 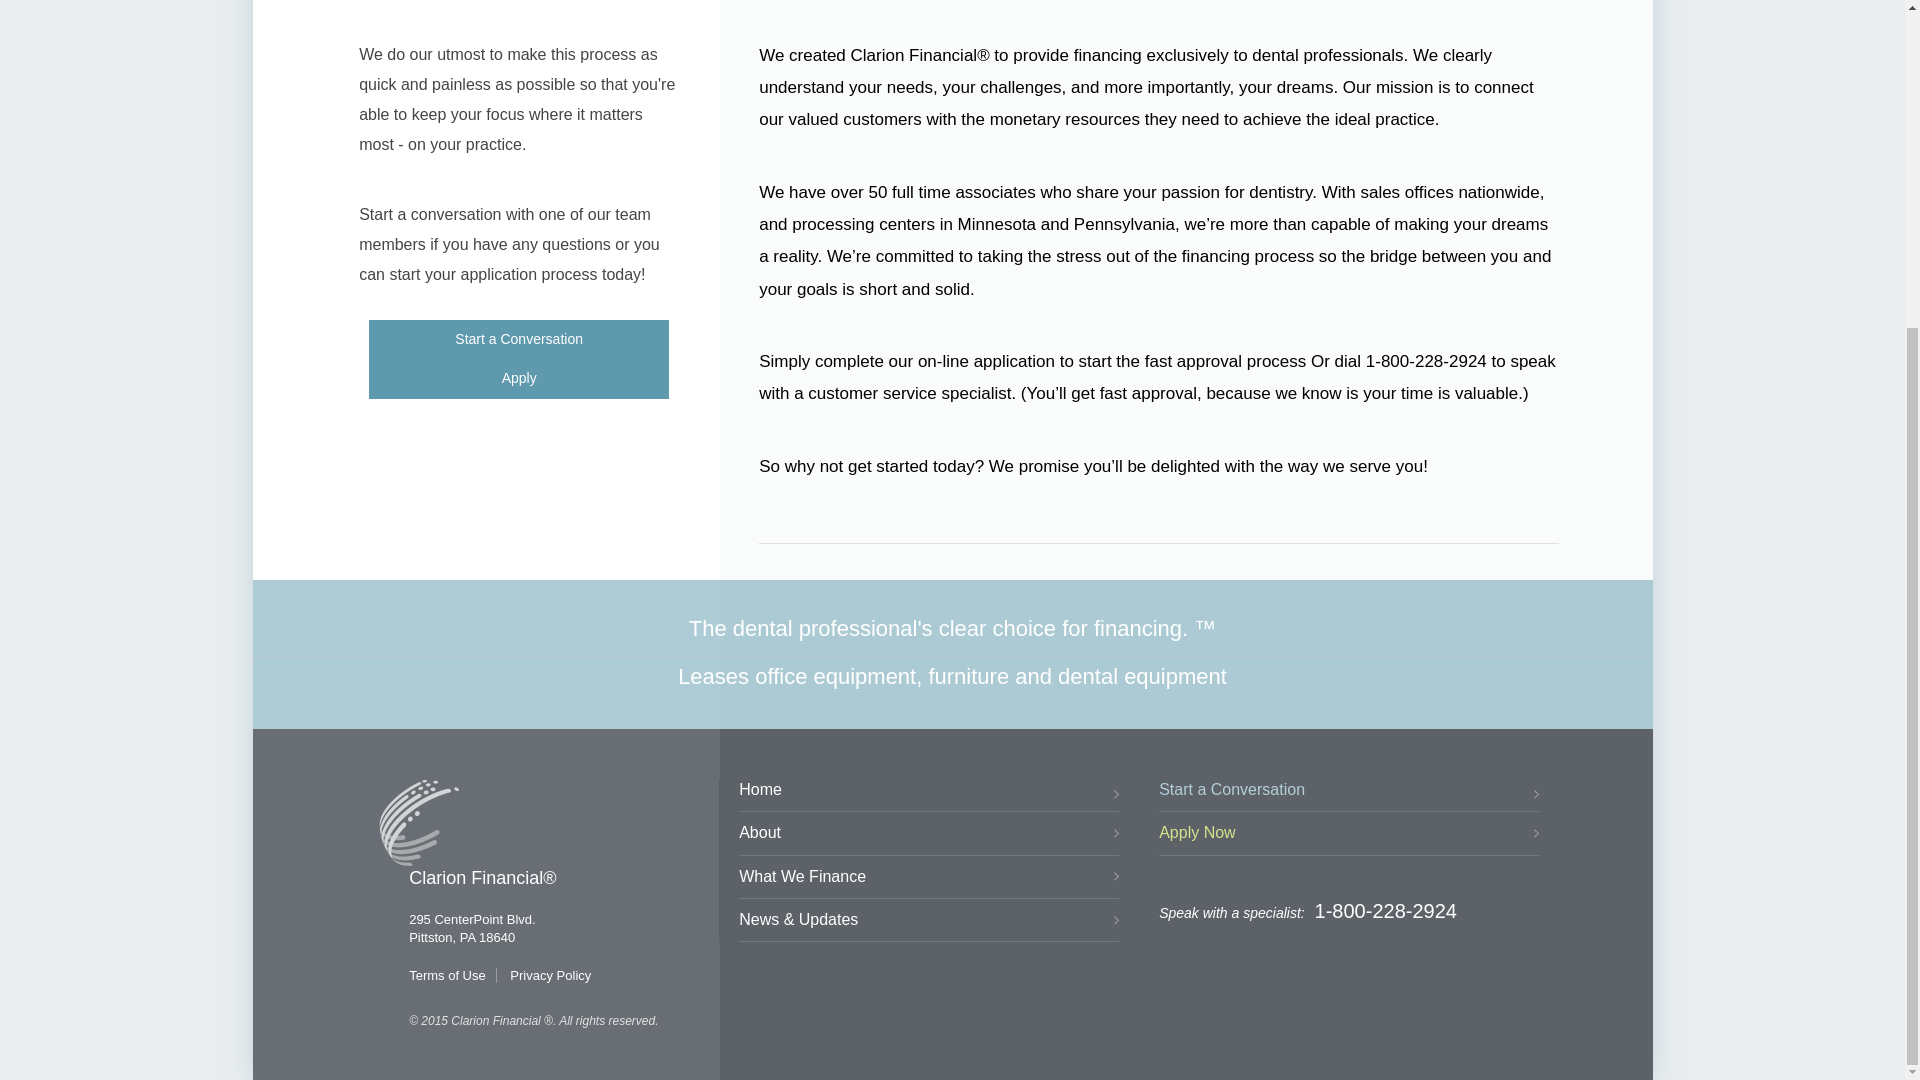 What do you see at coordinates (1349, 795) in the screenshot?
I see `Start a Conversation` at bounding box center [1349, 795].